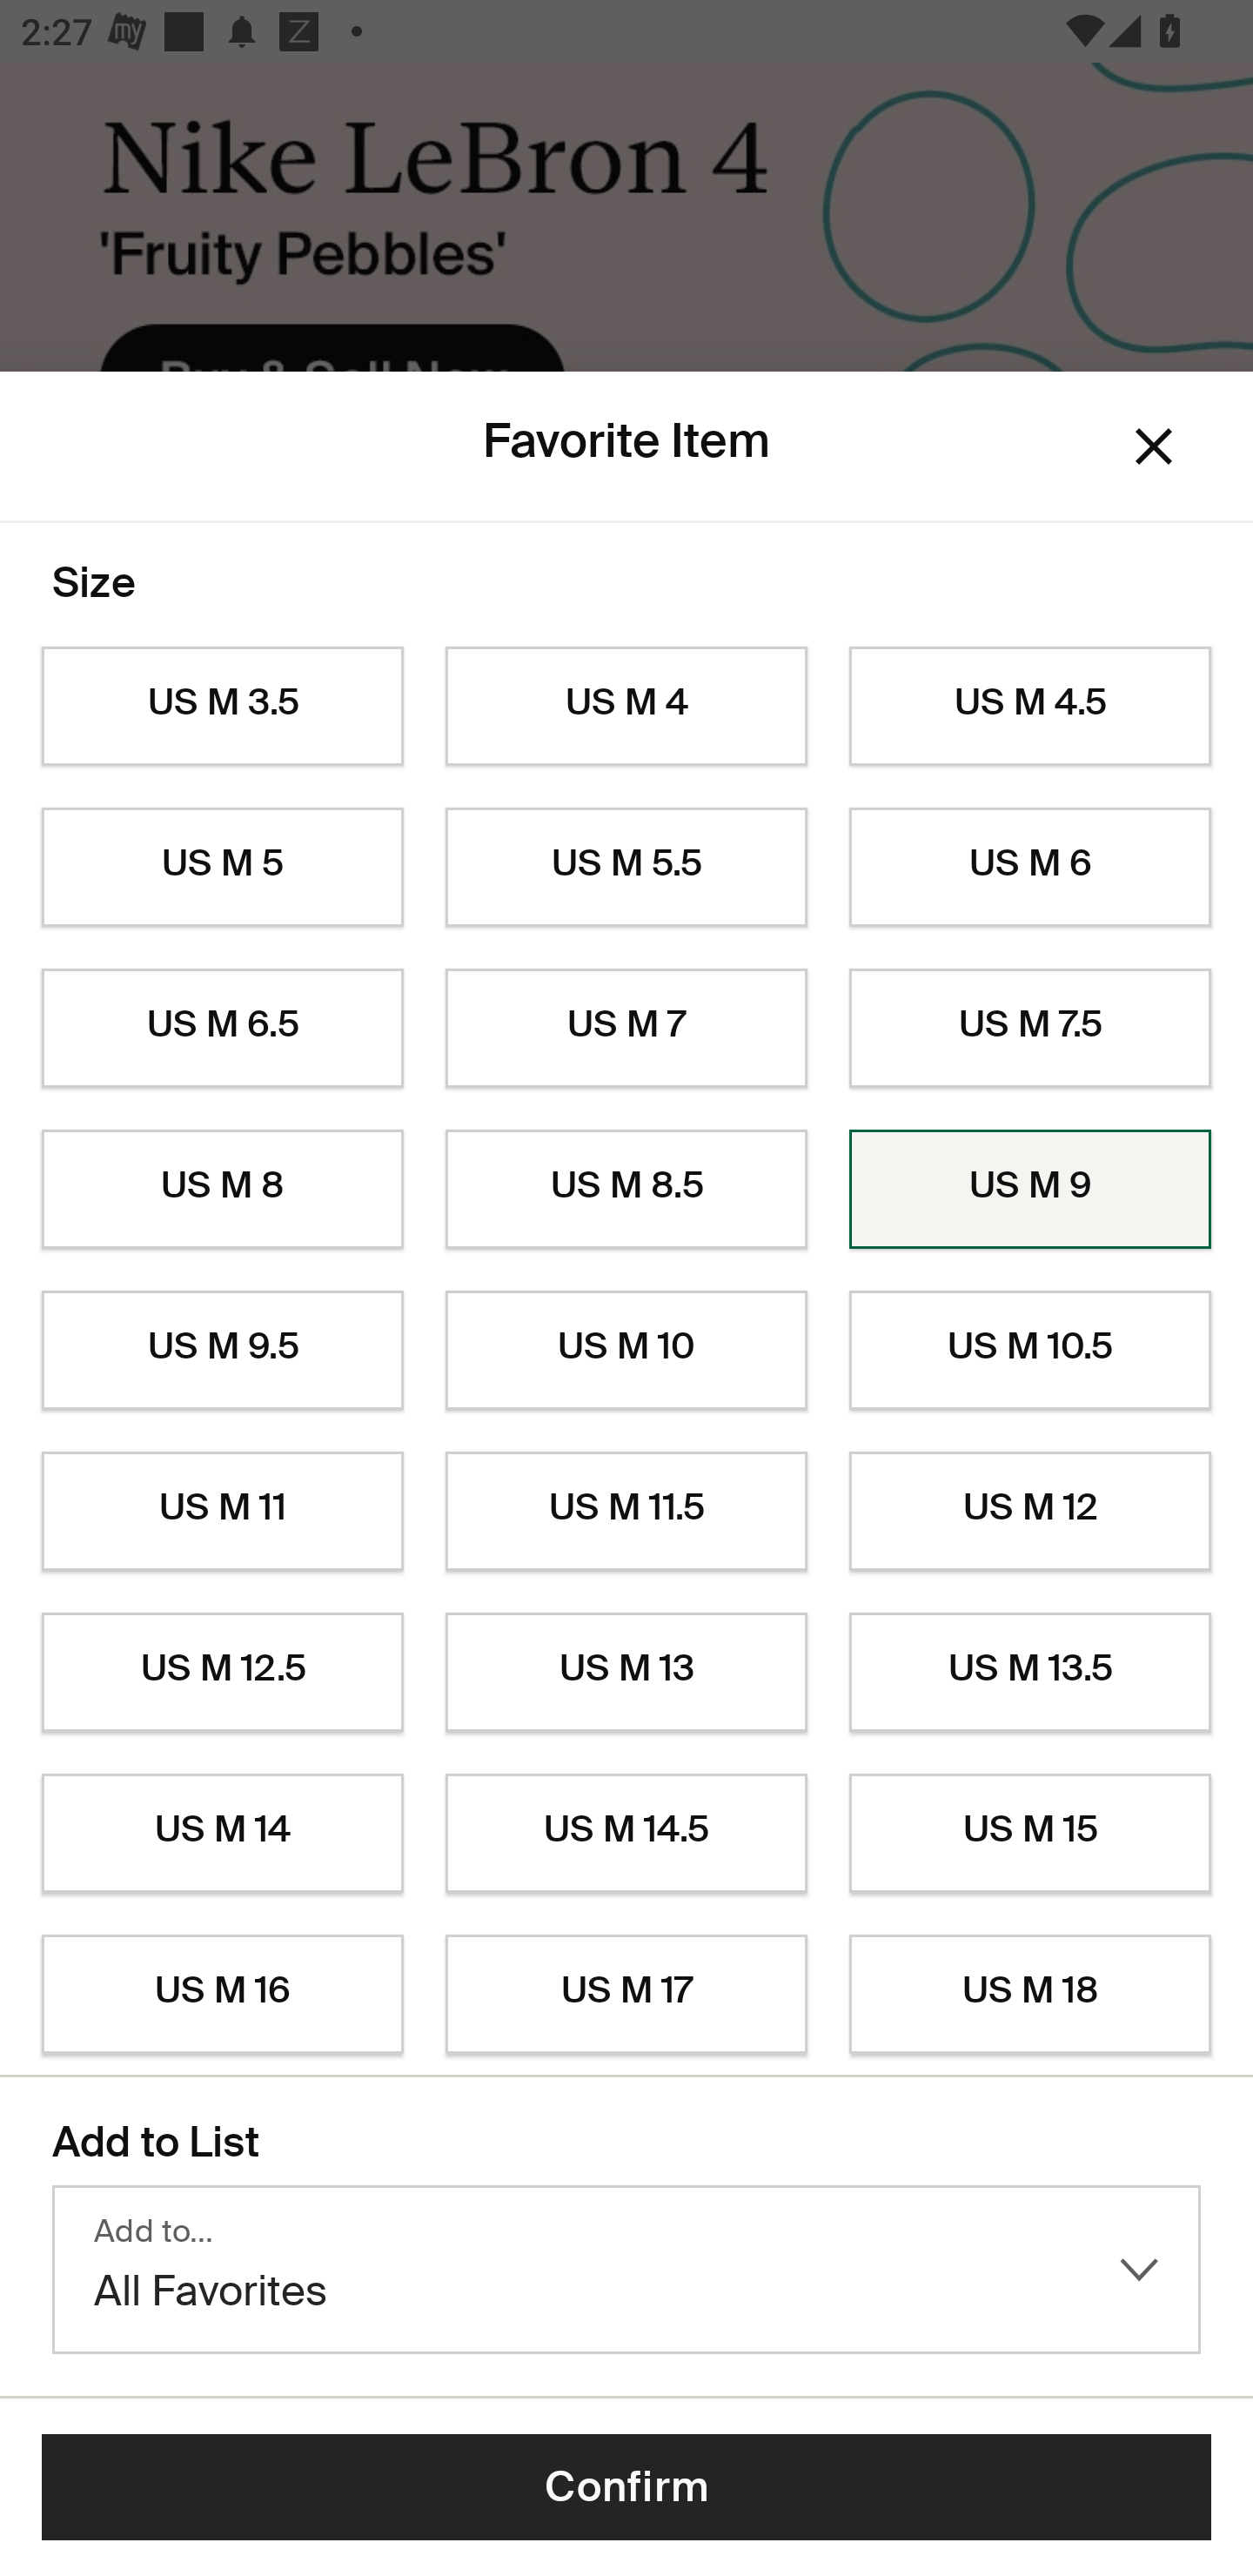  Describe the element at coordinates (1030, 1511) in the screenshot. I see `US M 12` at that location.